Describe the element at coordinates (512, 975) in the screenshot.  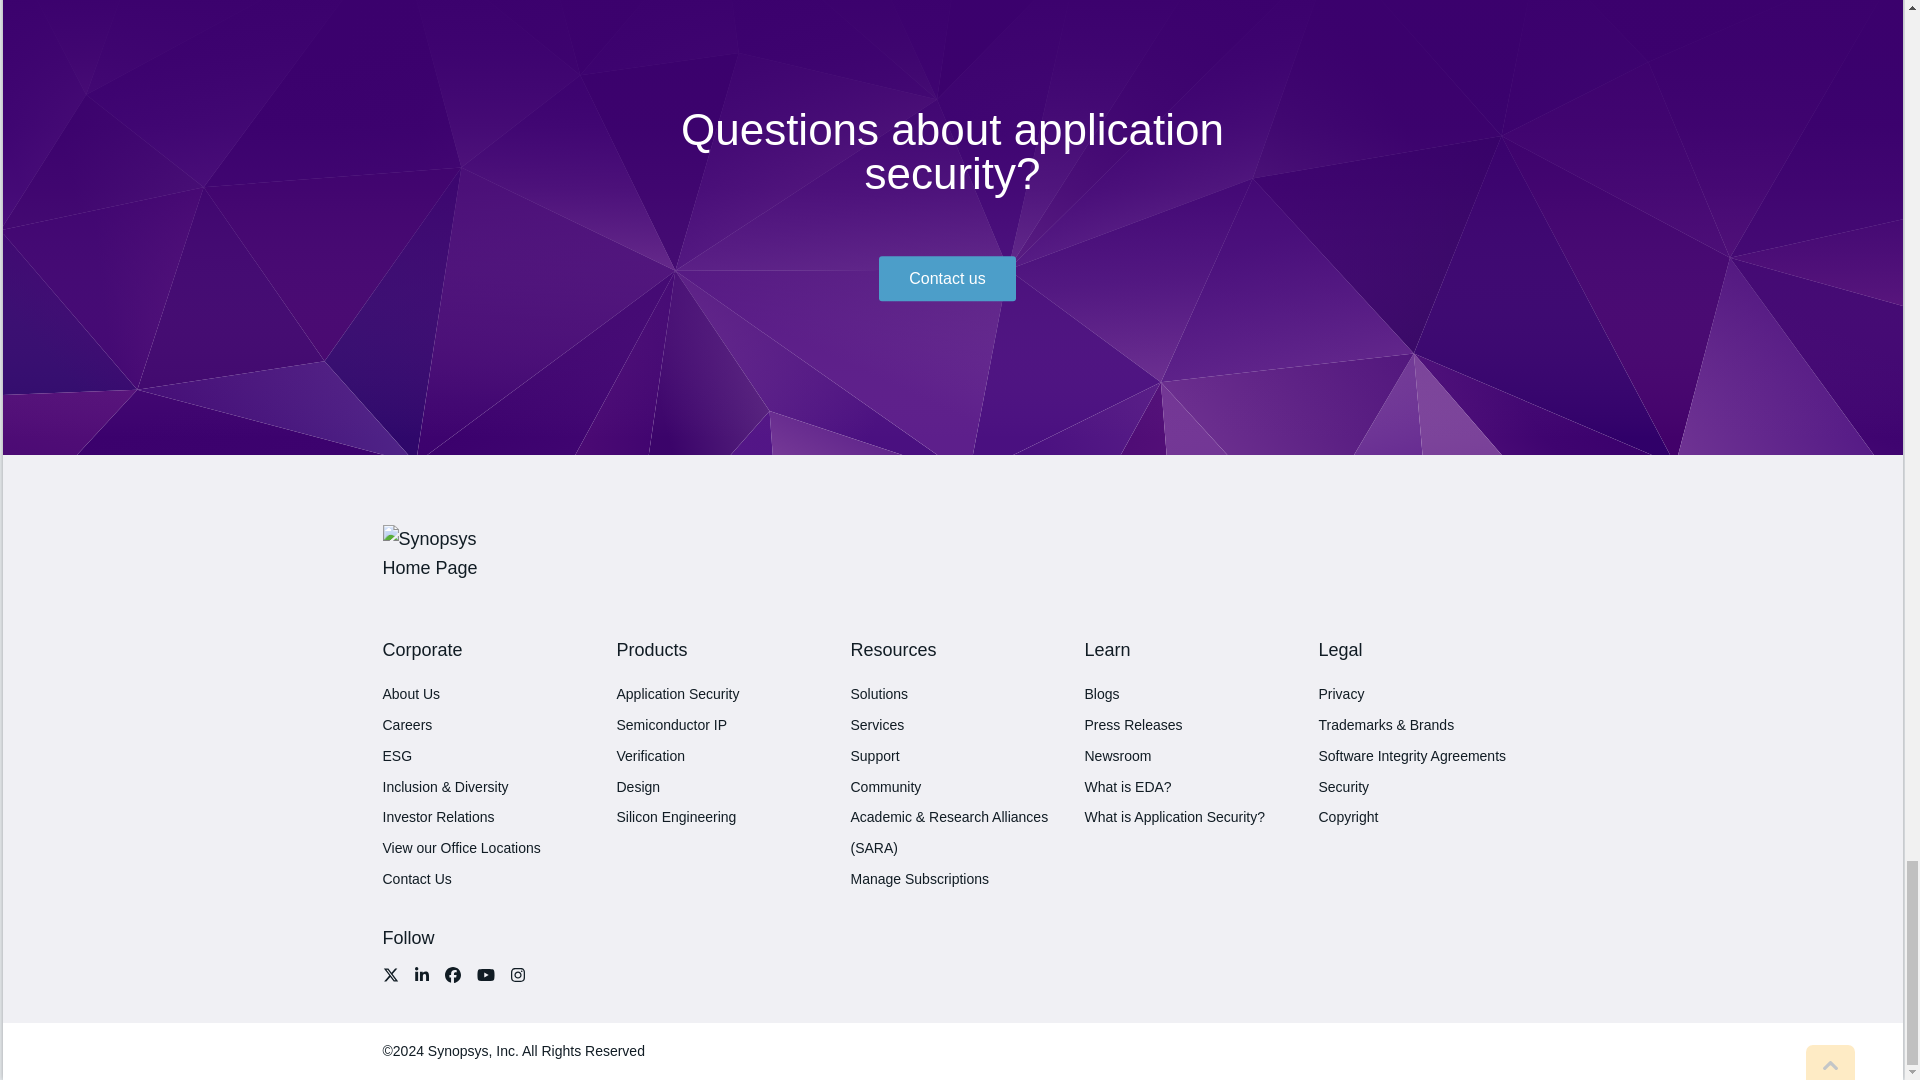
I see `Instagram` at that location.